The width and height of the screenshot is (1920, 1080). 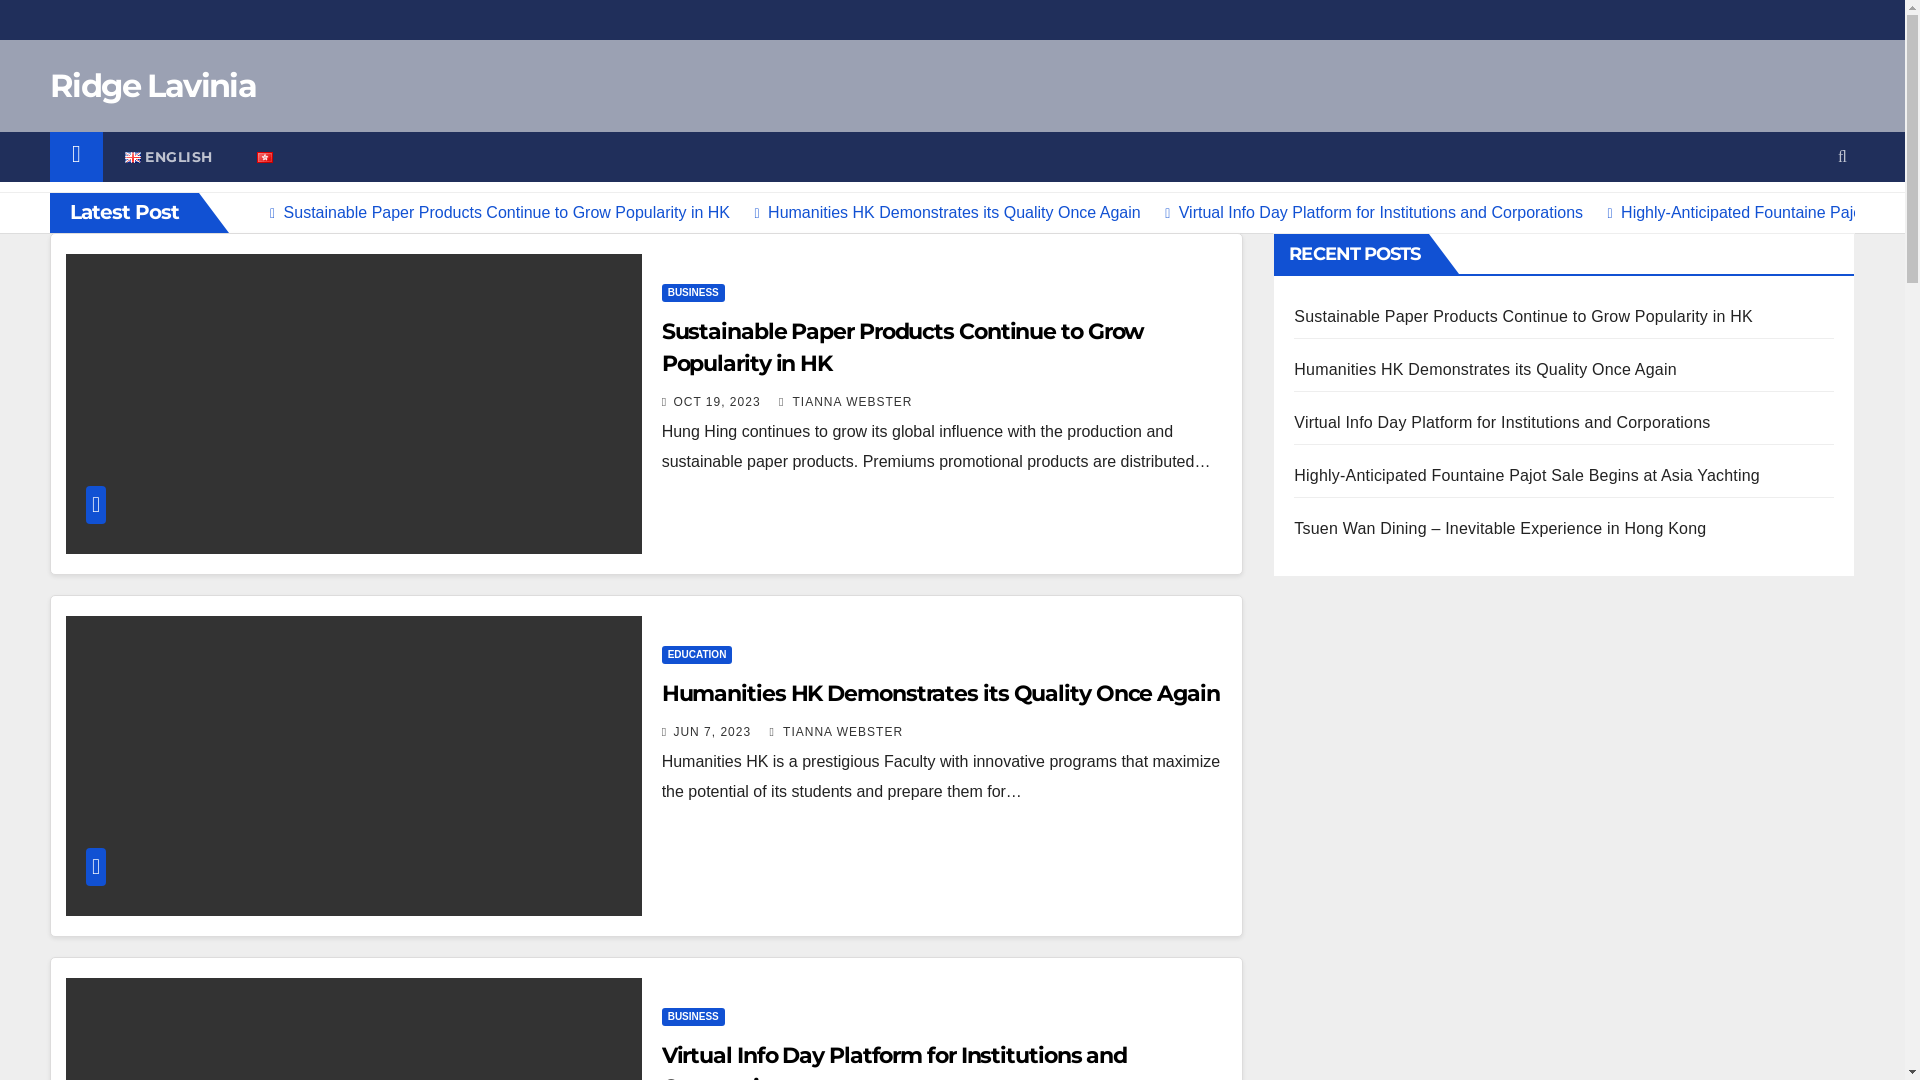 What do you see at coordinates (492, 212) in the screenshot?
I see `Sustainable Paper Products Continue to Grow Popularity in HK` at bounding box center [492, 212].